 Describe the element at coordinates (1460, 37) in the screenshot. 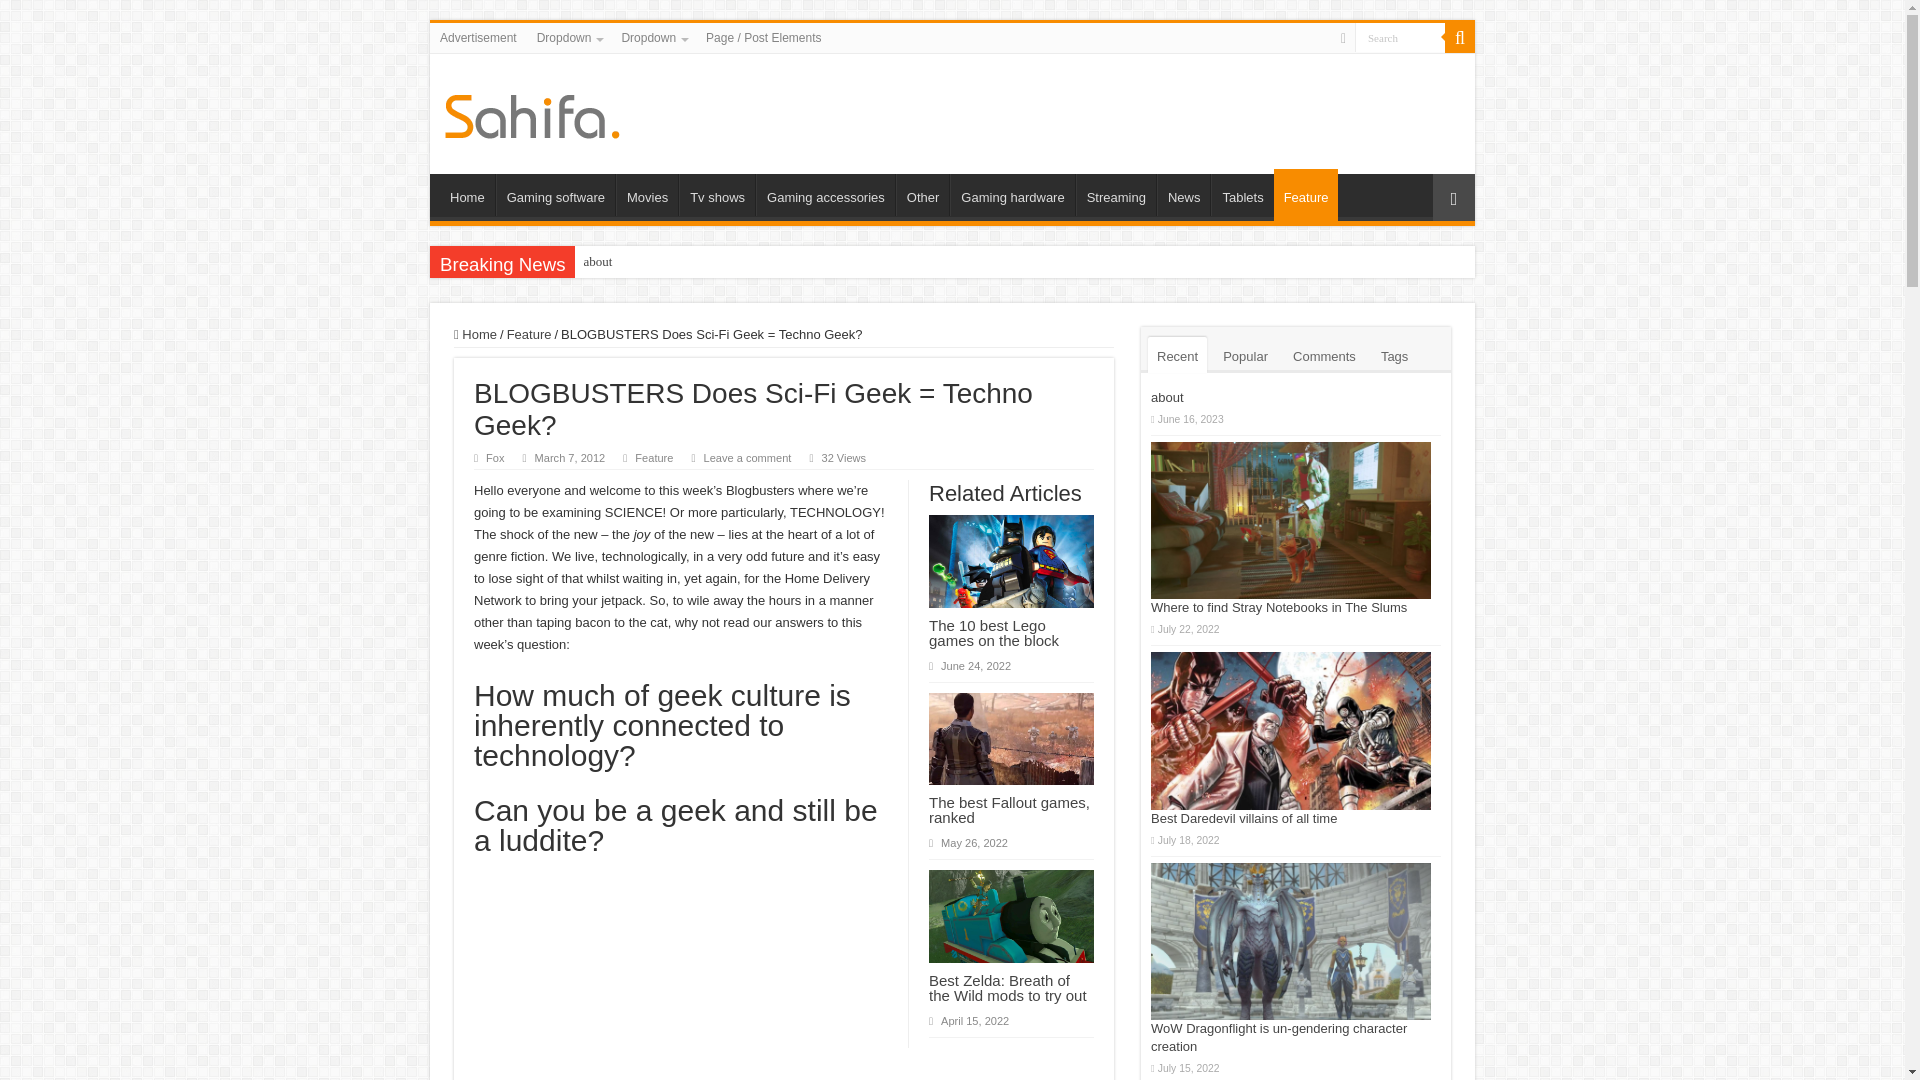

I see `Search` at that location.